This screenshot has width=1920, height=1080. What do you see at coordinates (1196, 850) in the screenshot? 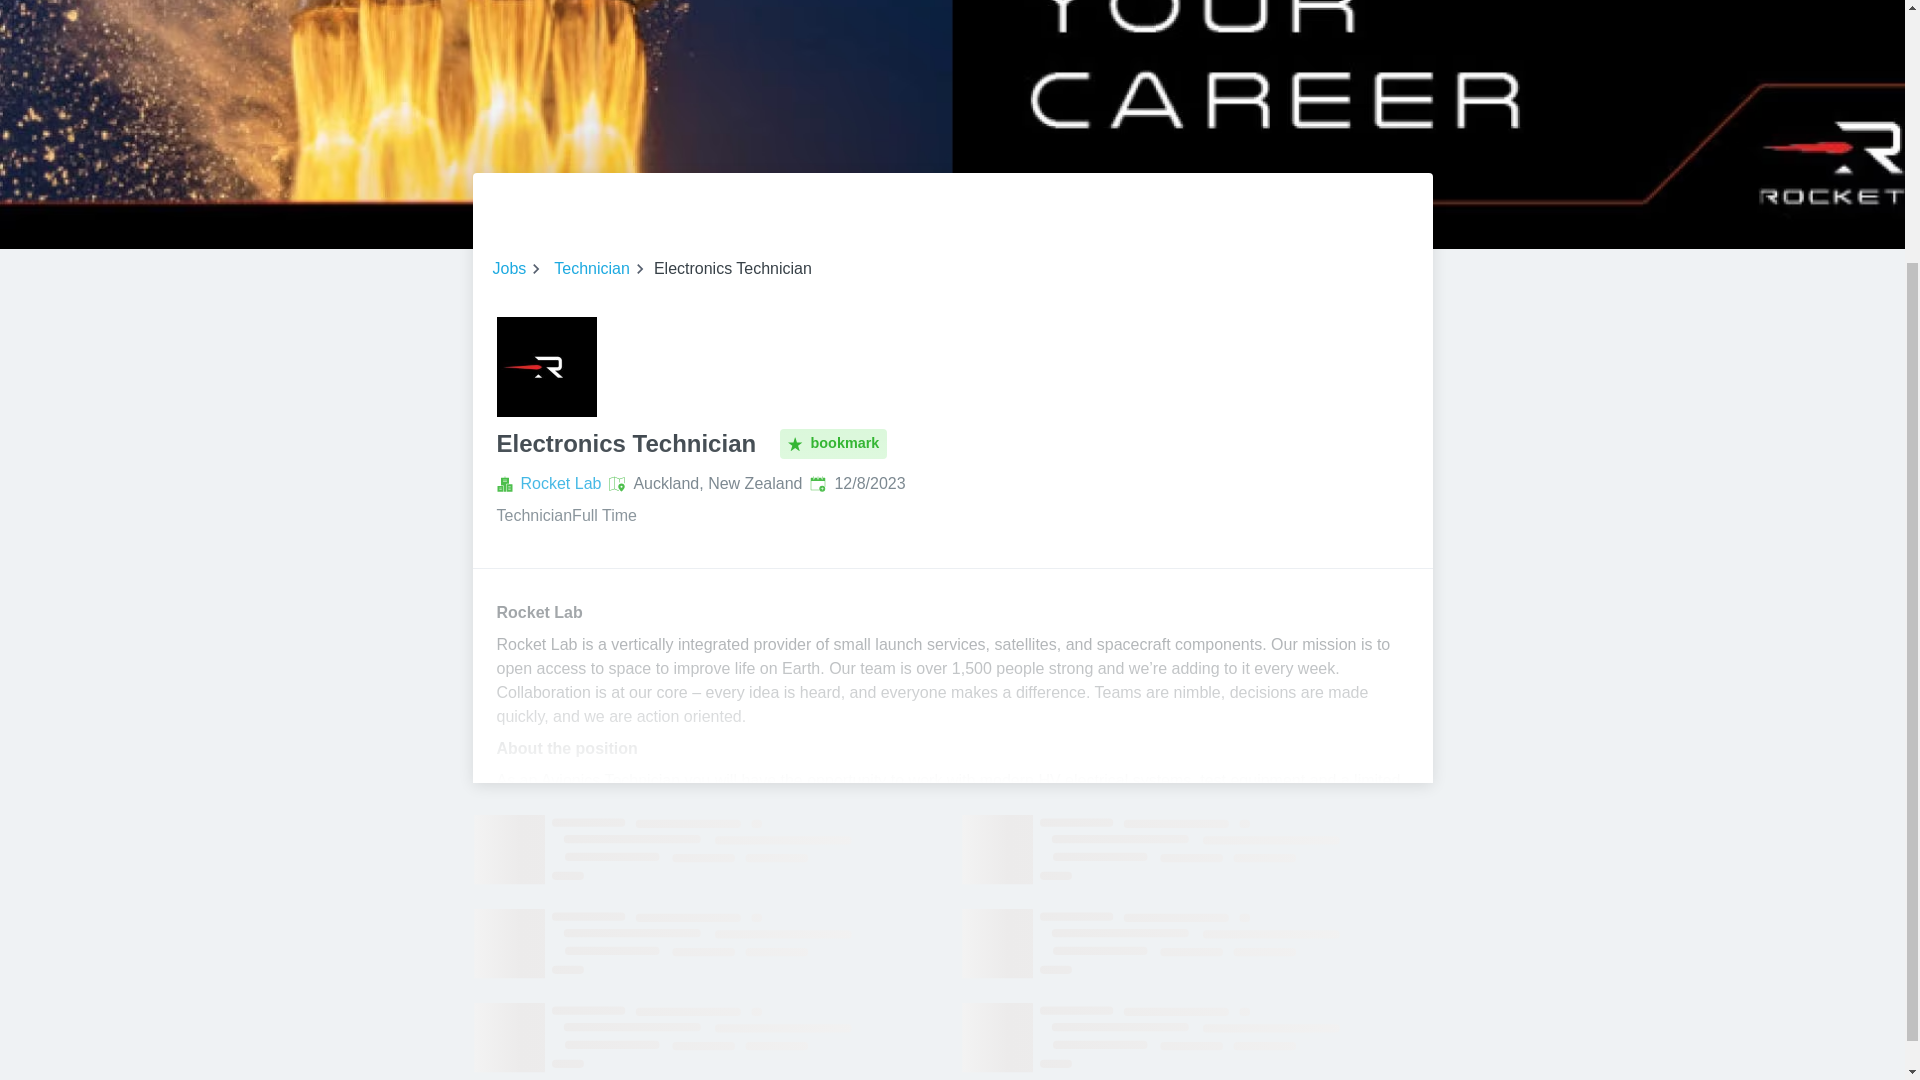
I see `Loading interface...` at bounding box center [1196, 850].